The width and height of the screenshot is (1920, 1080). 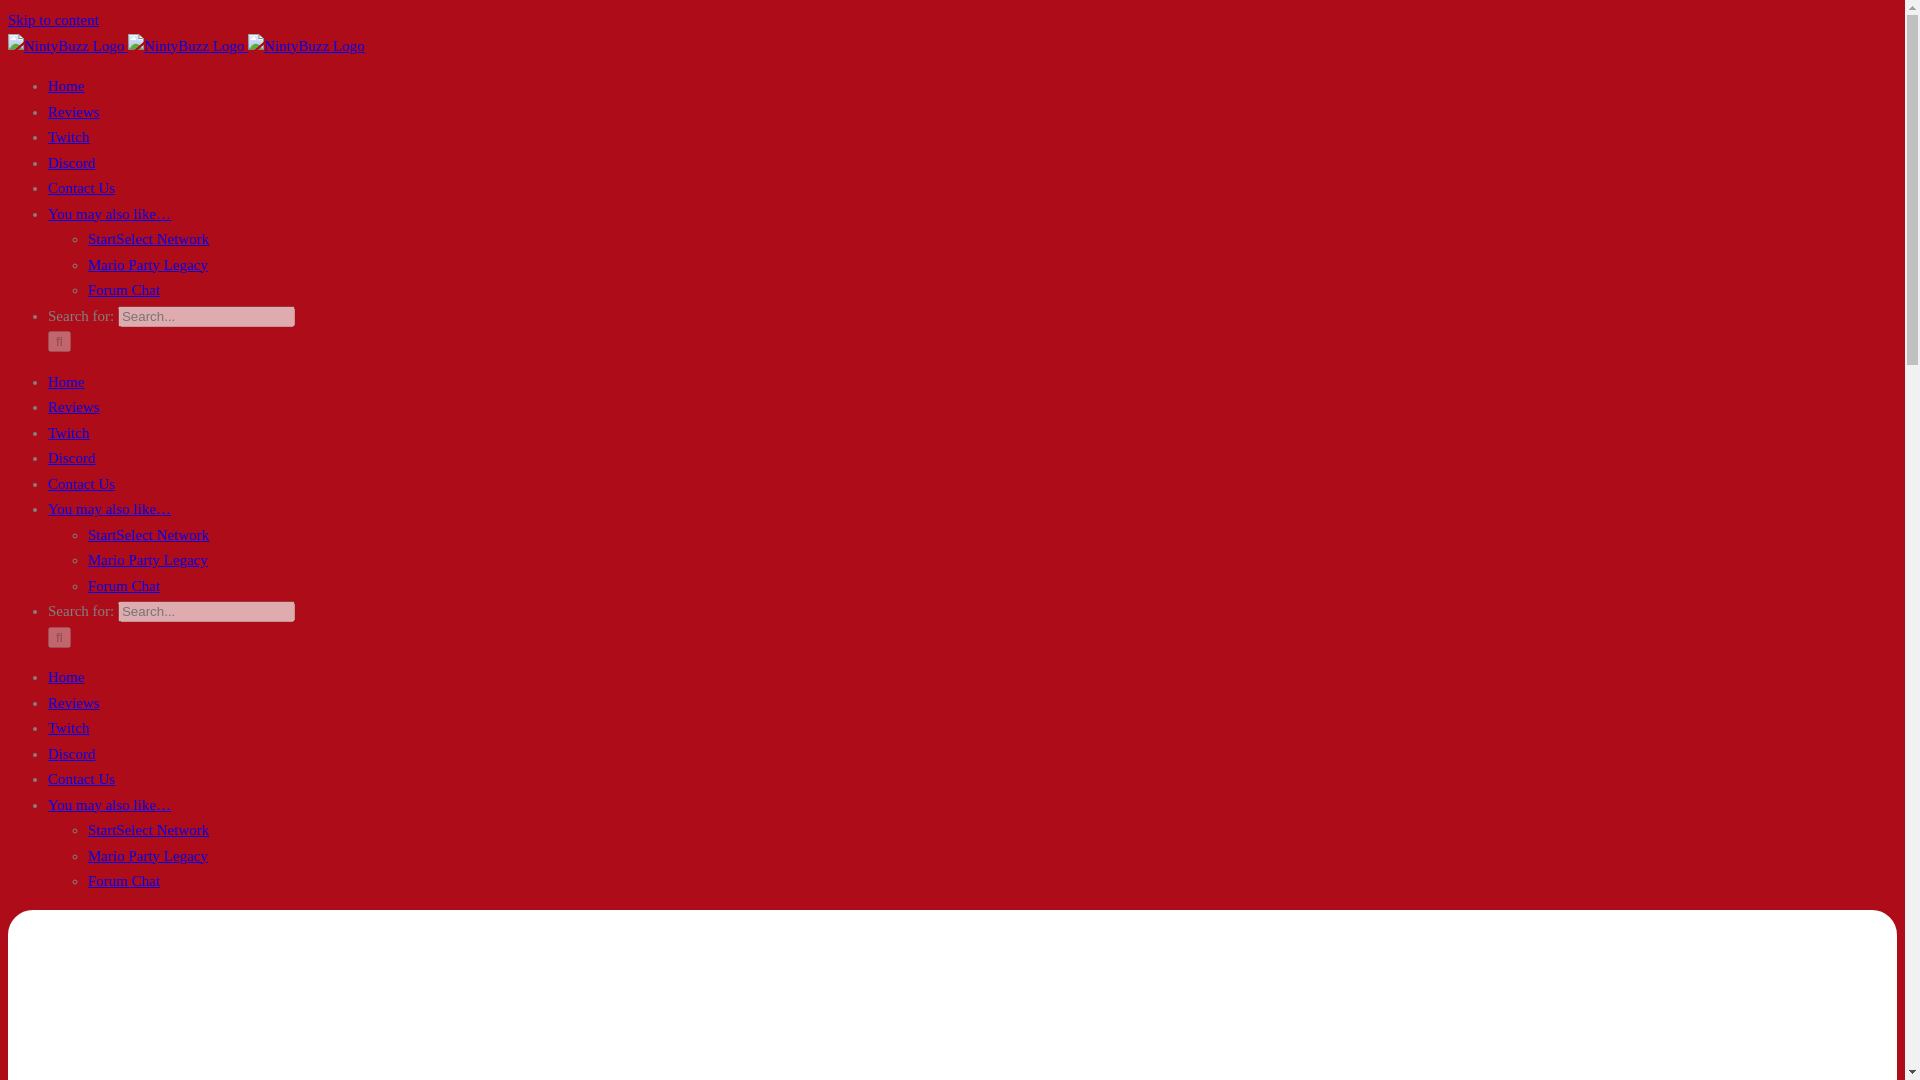 What do you see at coordinates (53, 20) in the screenshot?
I see `Skip to content` at bounding box center [53, 20].